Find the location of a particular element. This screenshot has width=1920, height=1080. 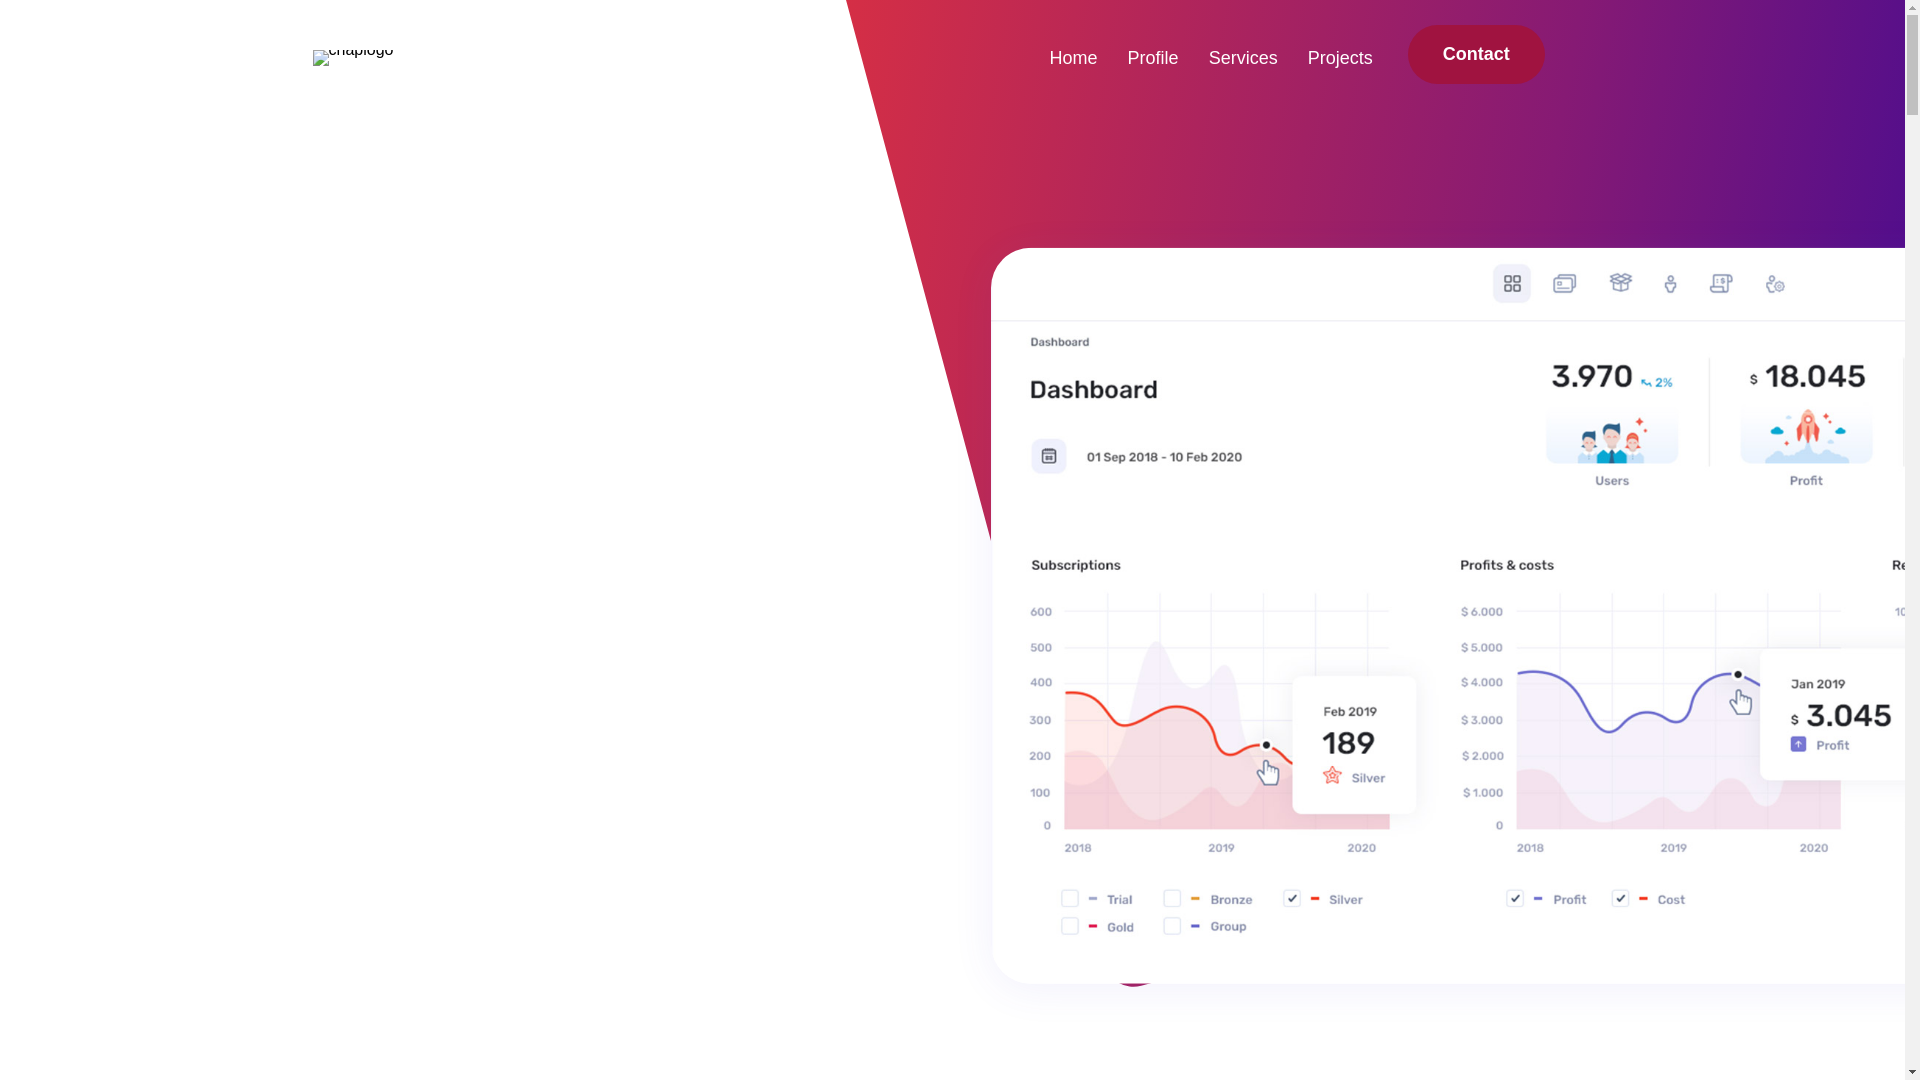

chaplogo is located at coordinates (352, 57).